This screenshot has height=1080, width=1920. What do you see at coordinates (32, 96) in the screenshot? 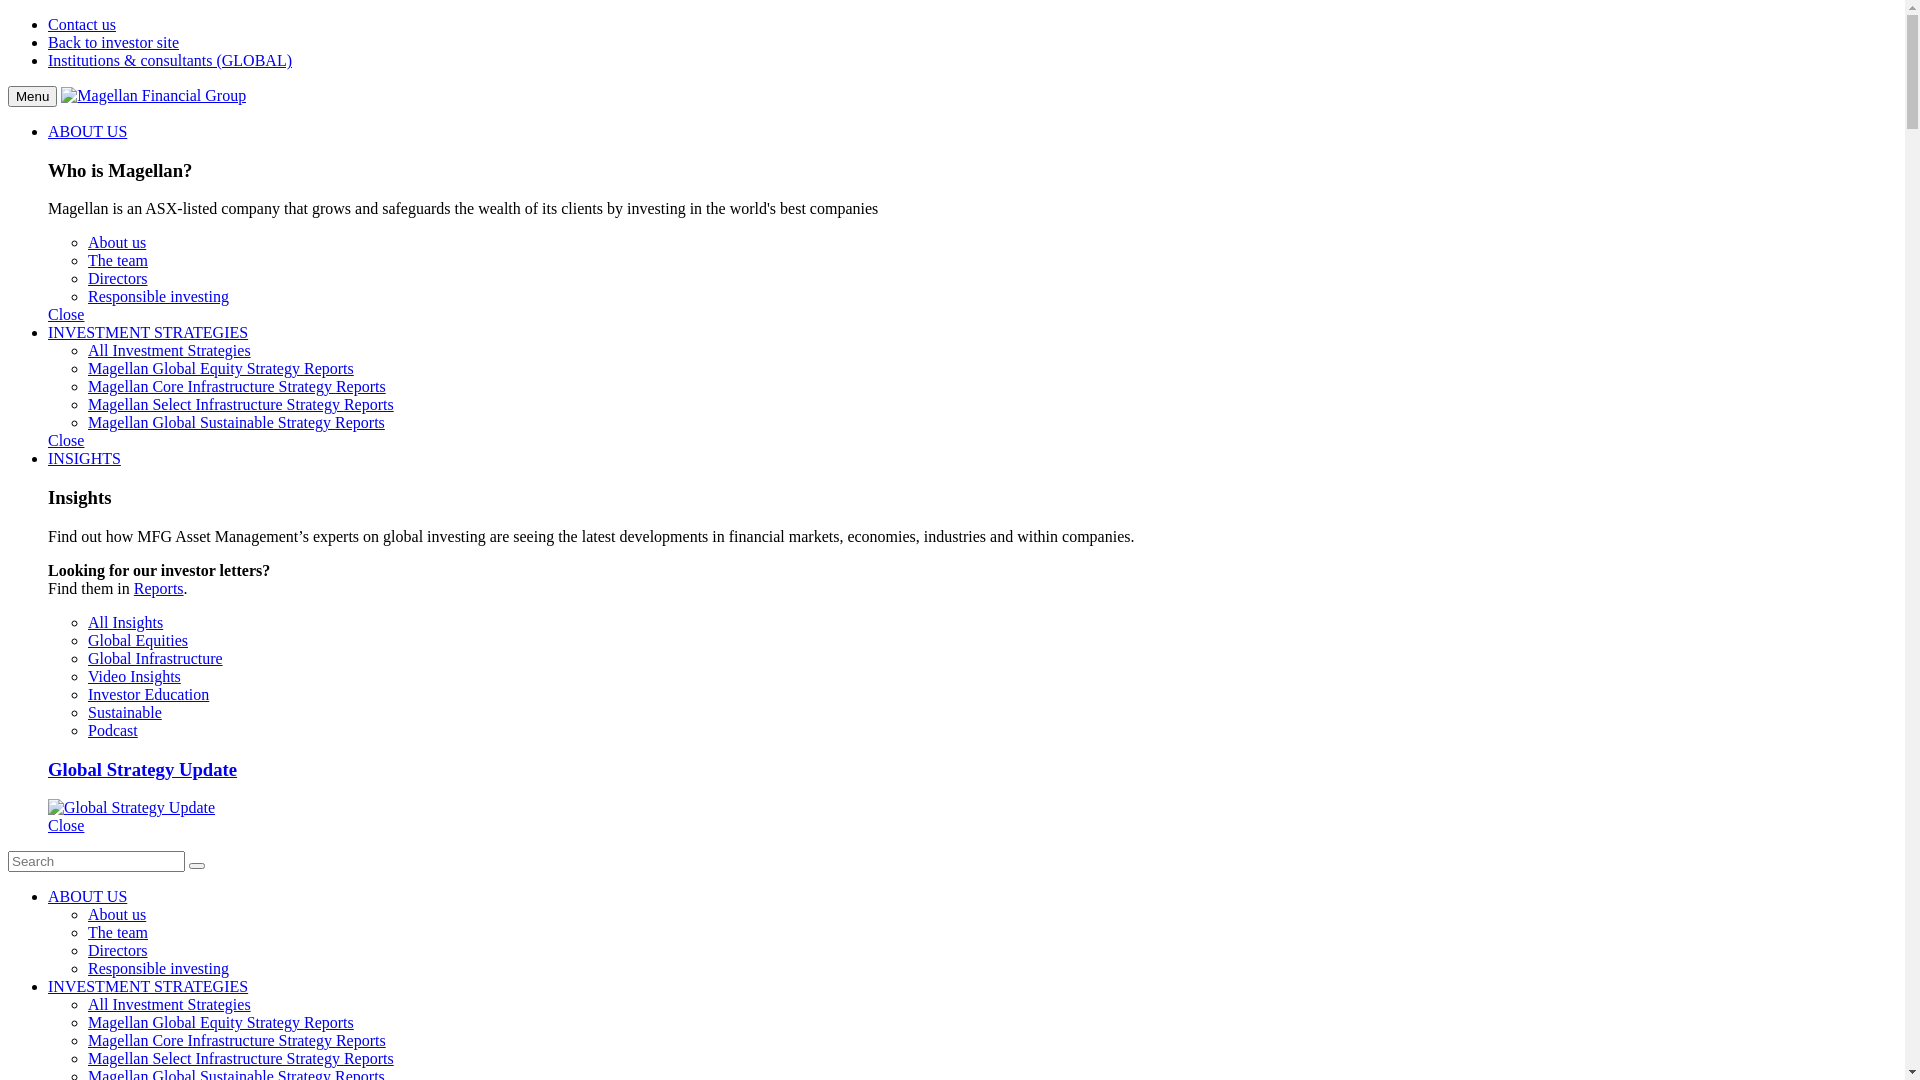
I see `Menu` at bounding box center [32, 96].